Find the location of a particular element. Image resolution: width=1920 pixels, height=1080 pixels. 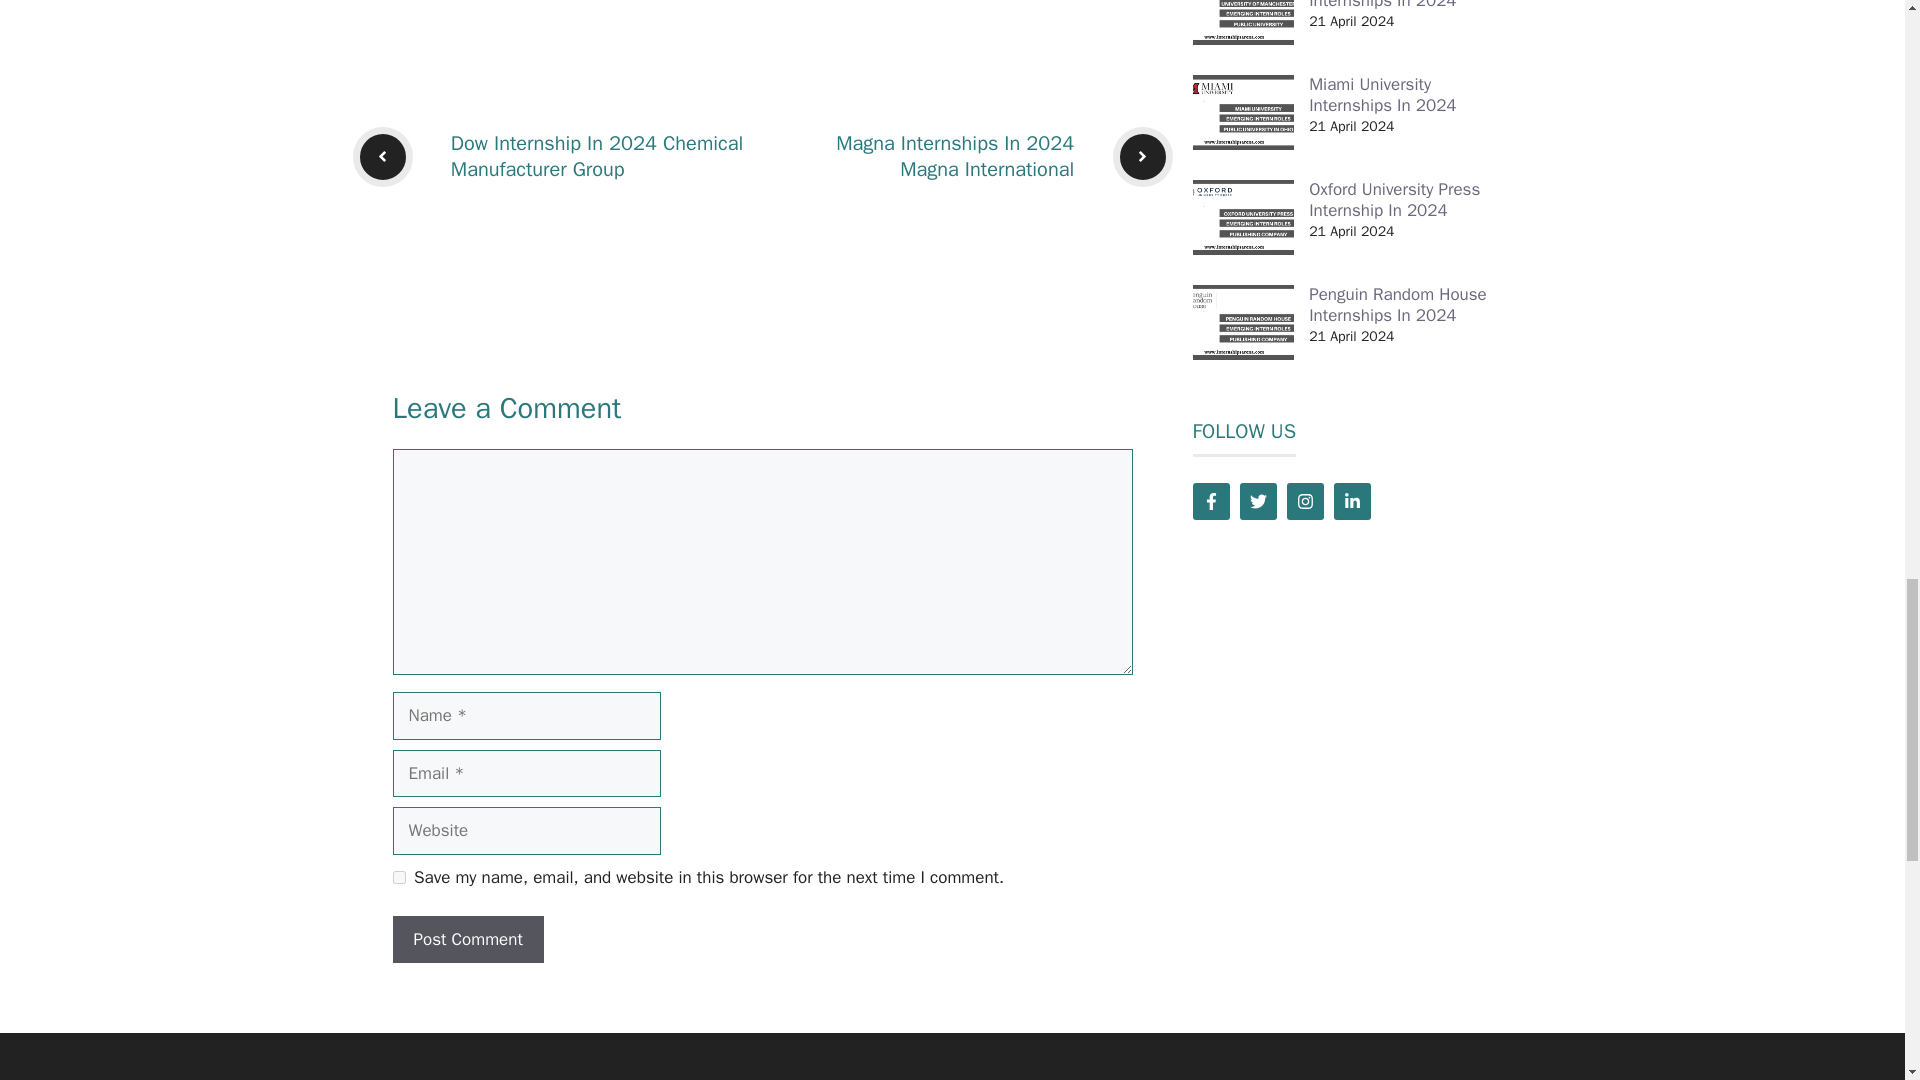

Dow Internship In 2024 Chemical Manufacturer Group is located at coordinates (597, 156).